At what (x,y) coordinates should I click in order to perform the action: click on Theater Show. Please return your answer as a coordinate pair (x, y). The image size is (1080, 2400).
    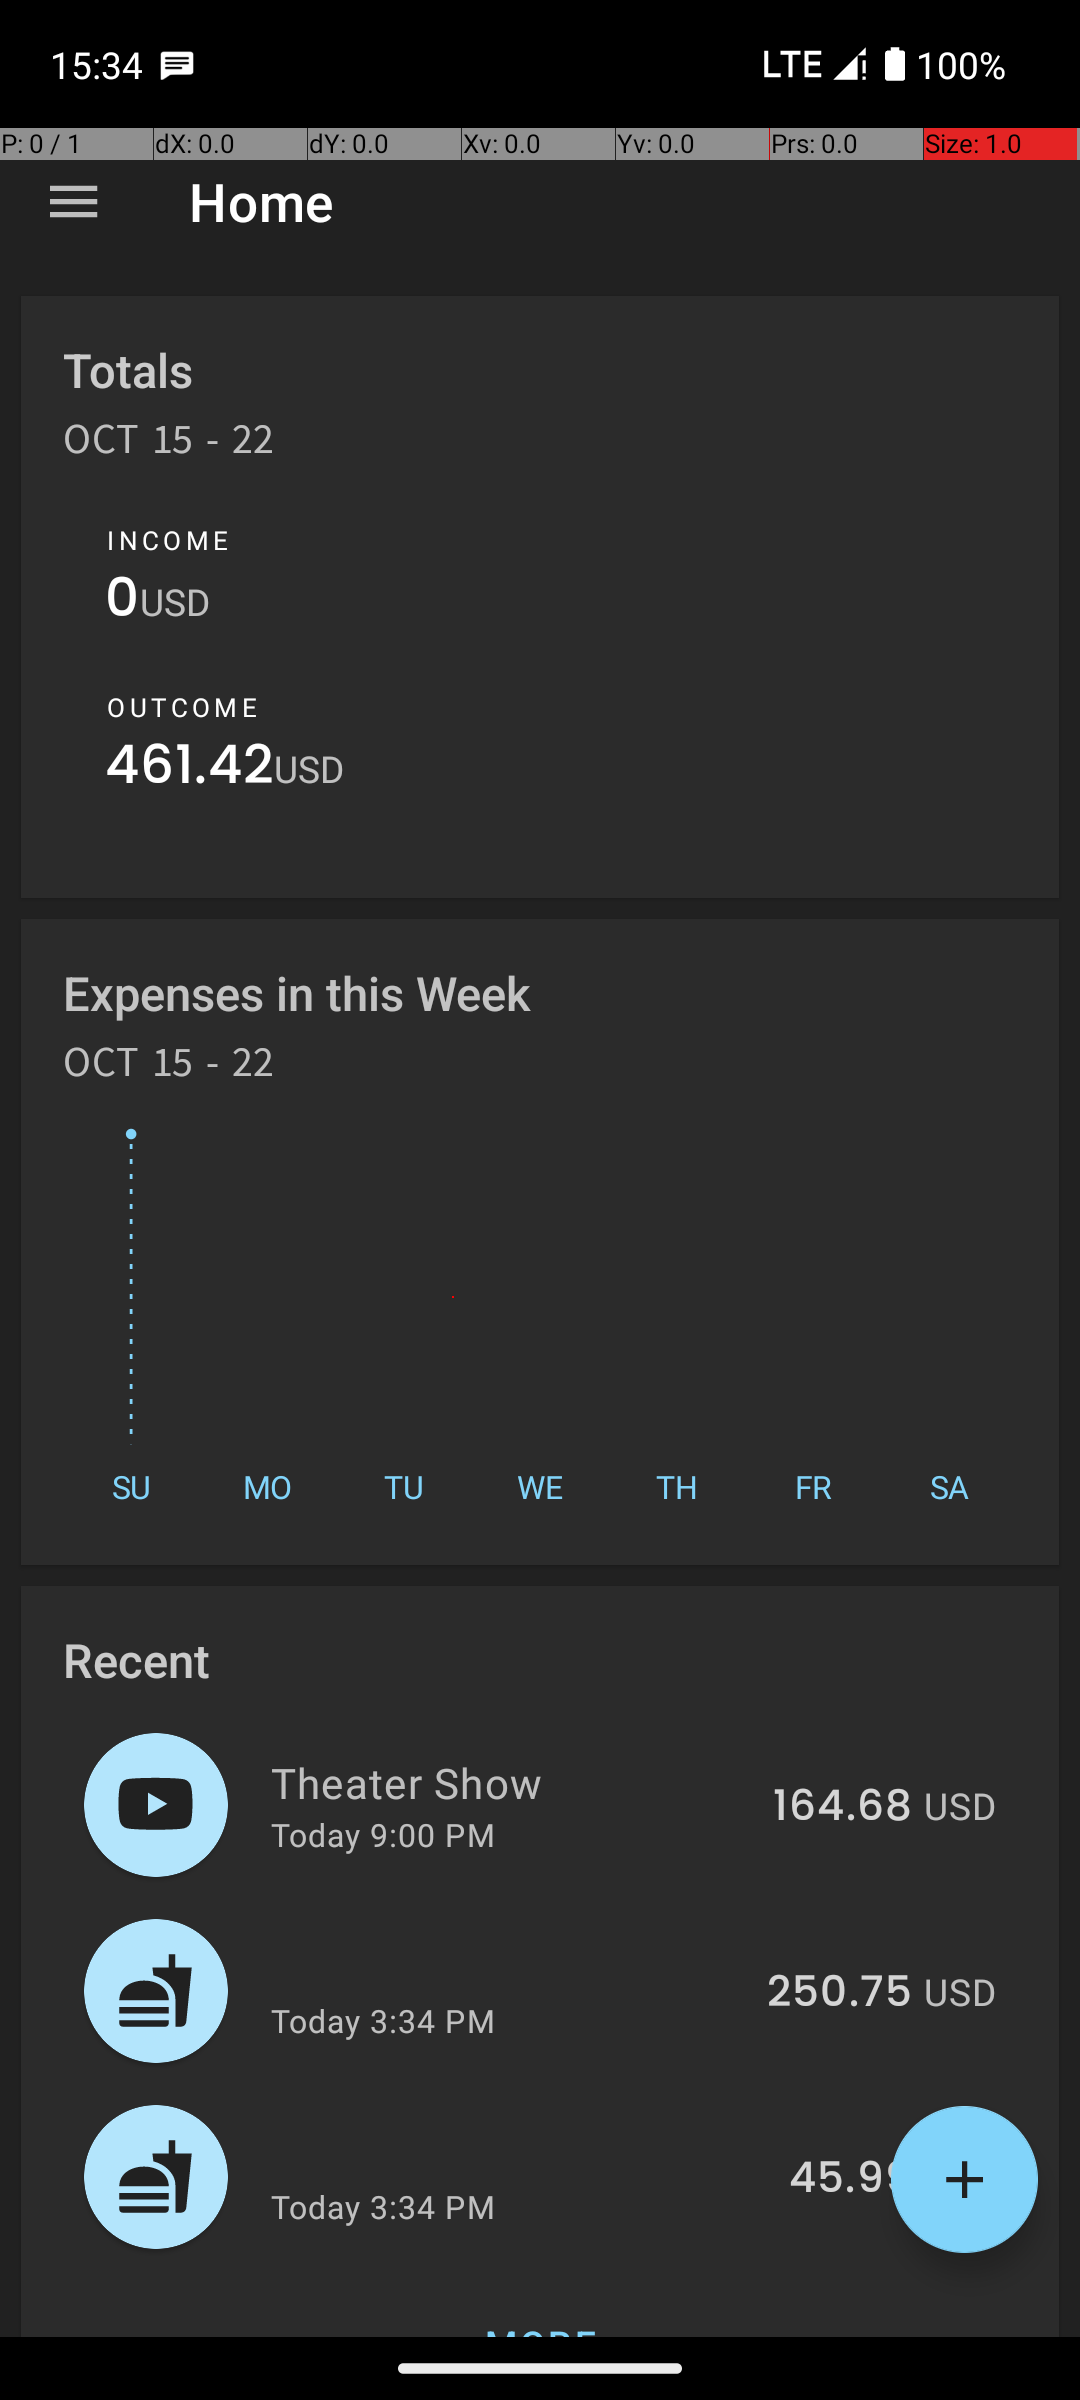
    Looking at the image, I should click on (510, 1782).